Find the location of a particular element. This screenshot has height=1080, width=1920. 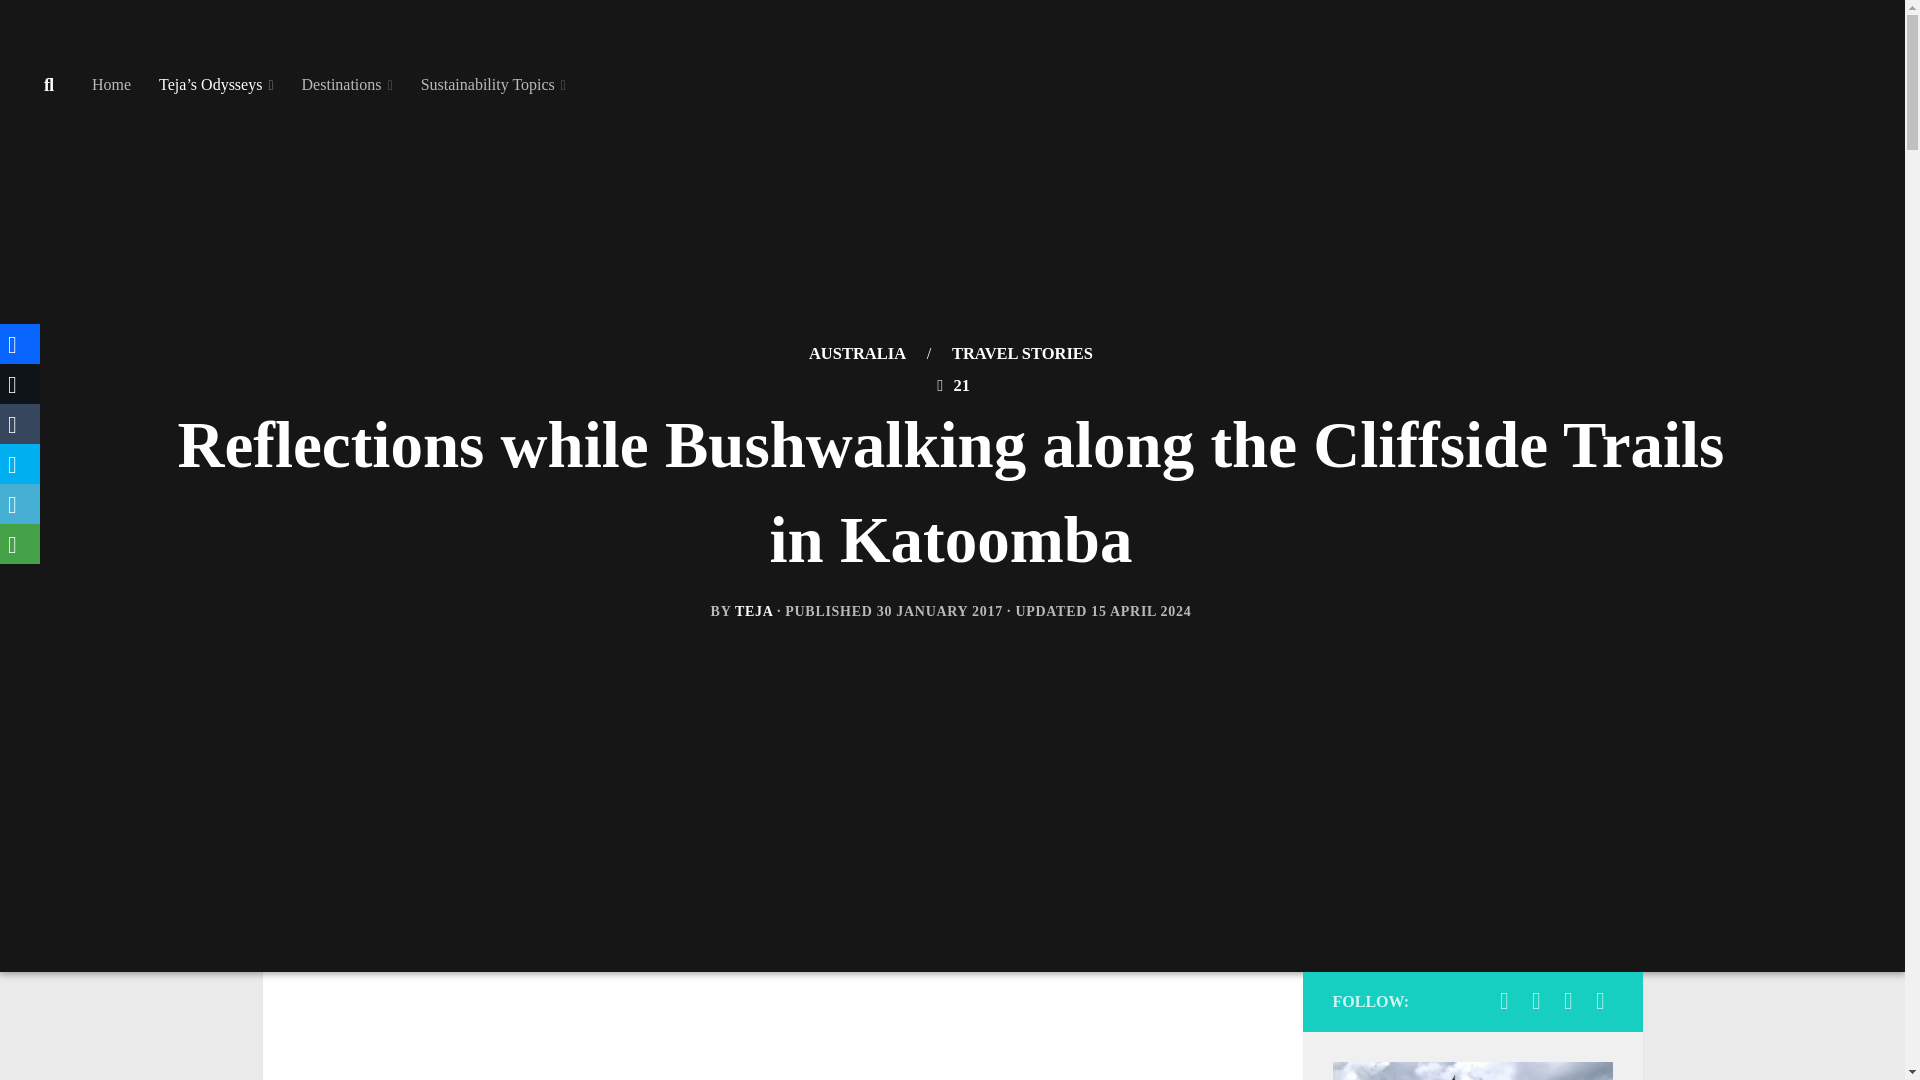

Join the Horizon is located at coordinates (1504, 1001).